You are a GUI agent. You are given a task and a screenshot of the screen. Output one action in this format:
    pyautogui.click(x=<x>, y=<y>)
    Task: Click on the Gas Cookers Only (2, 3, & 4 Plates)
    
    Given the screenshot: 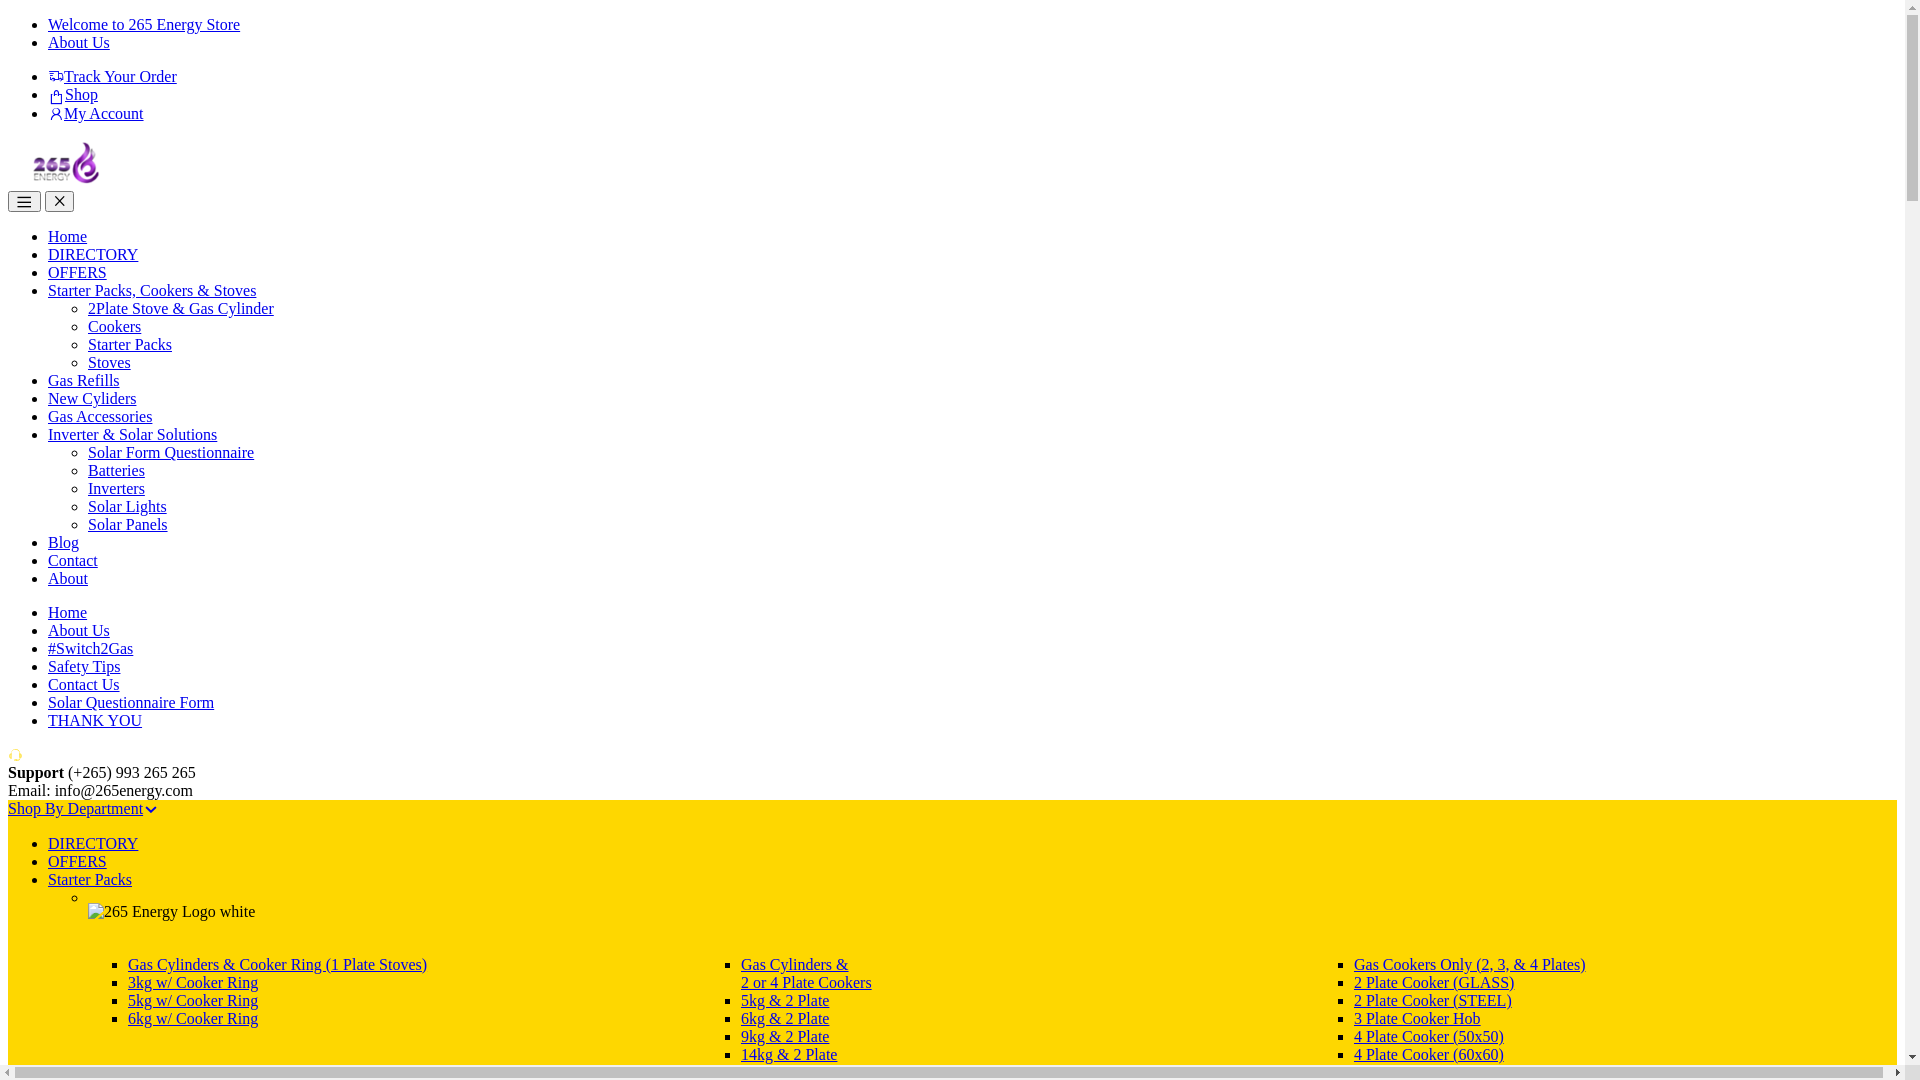 What is the action you would take?
    pyautogui.click(x=1470, y=964)
    